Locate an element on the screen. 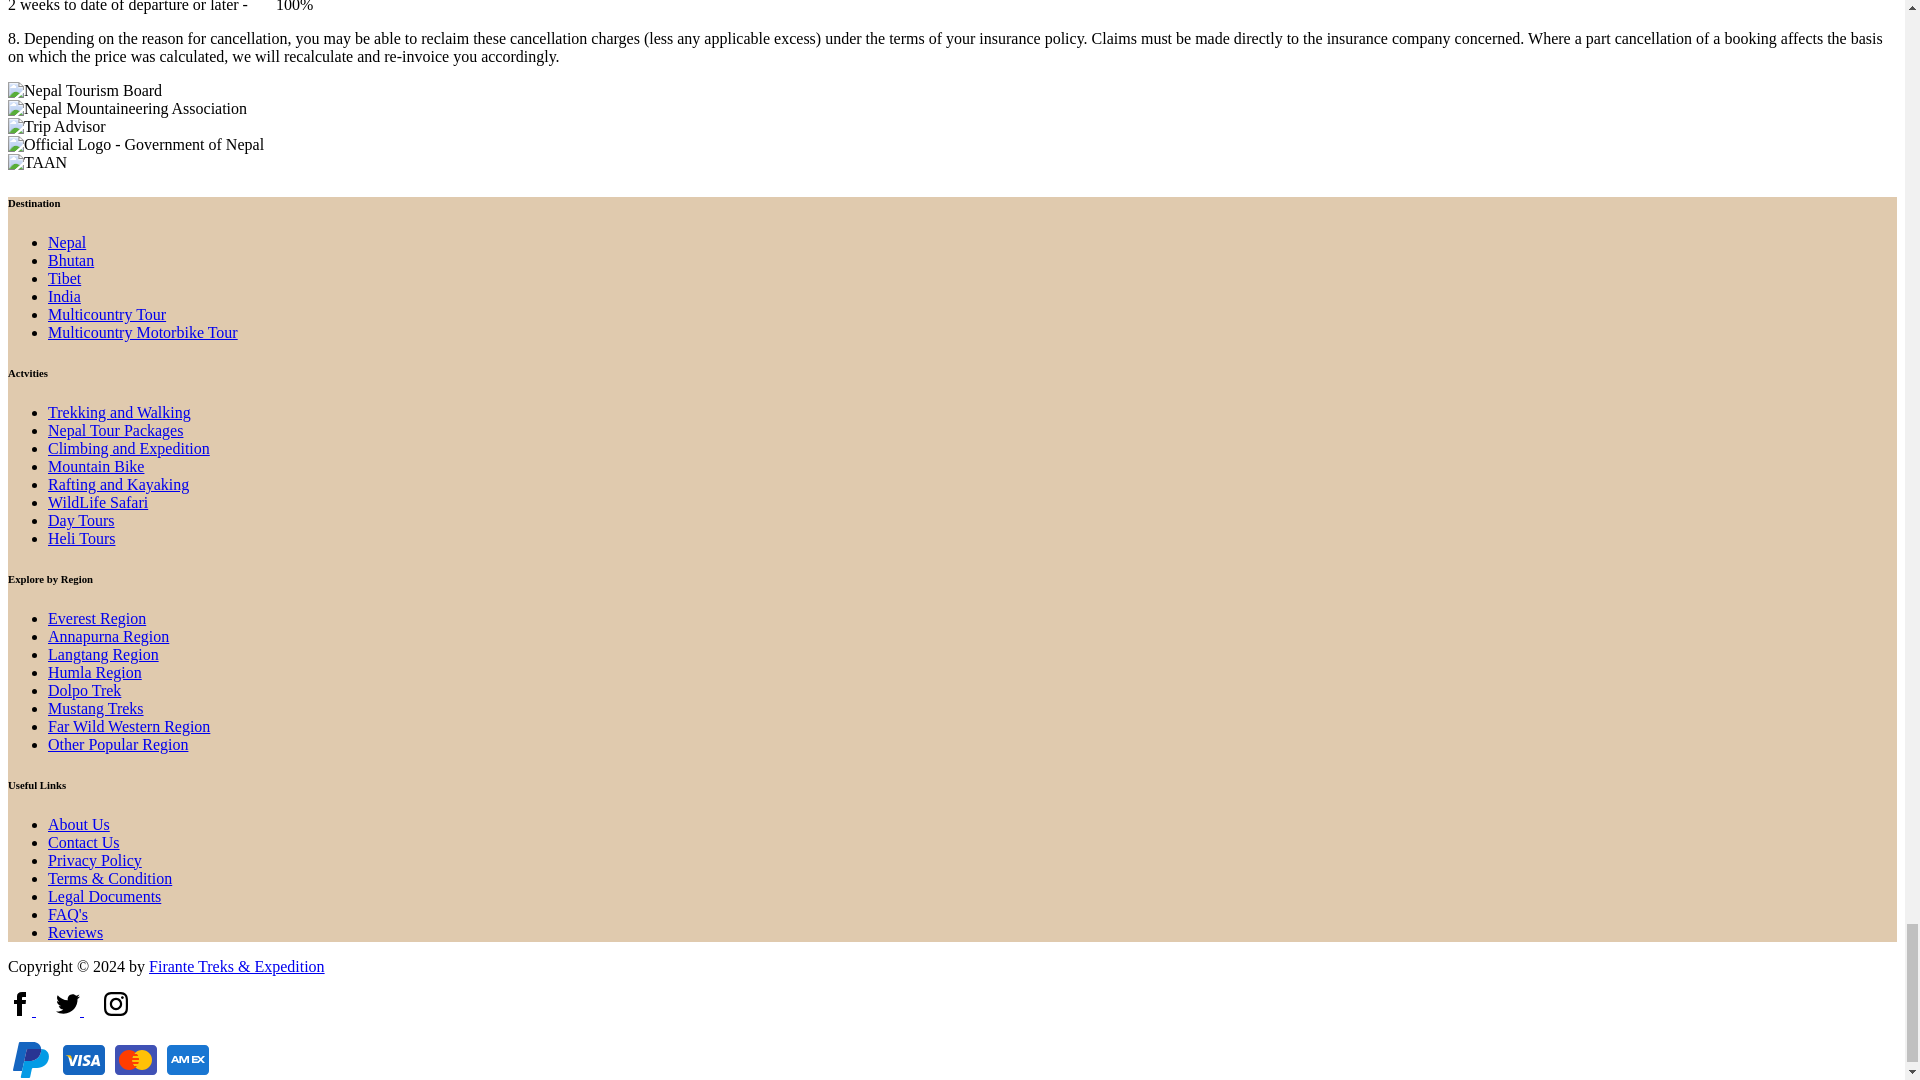 This screenshot has height=1080, width=1920. Multicountry Tour is located at coordinates (106, 314).